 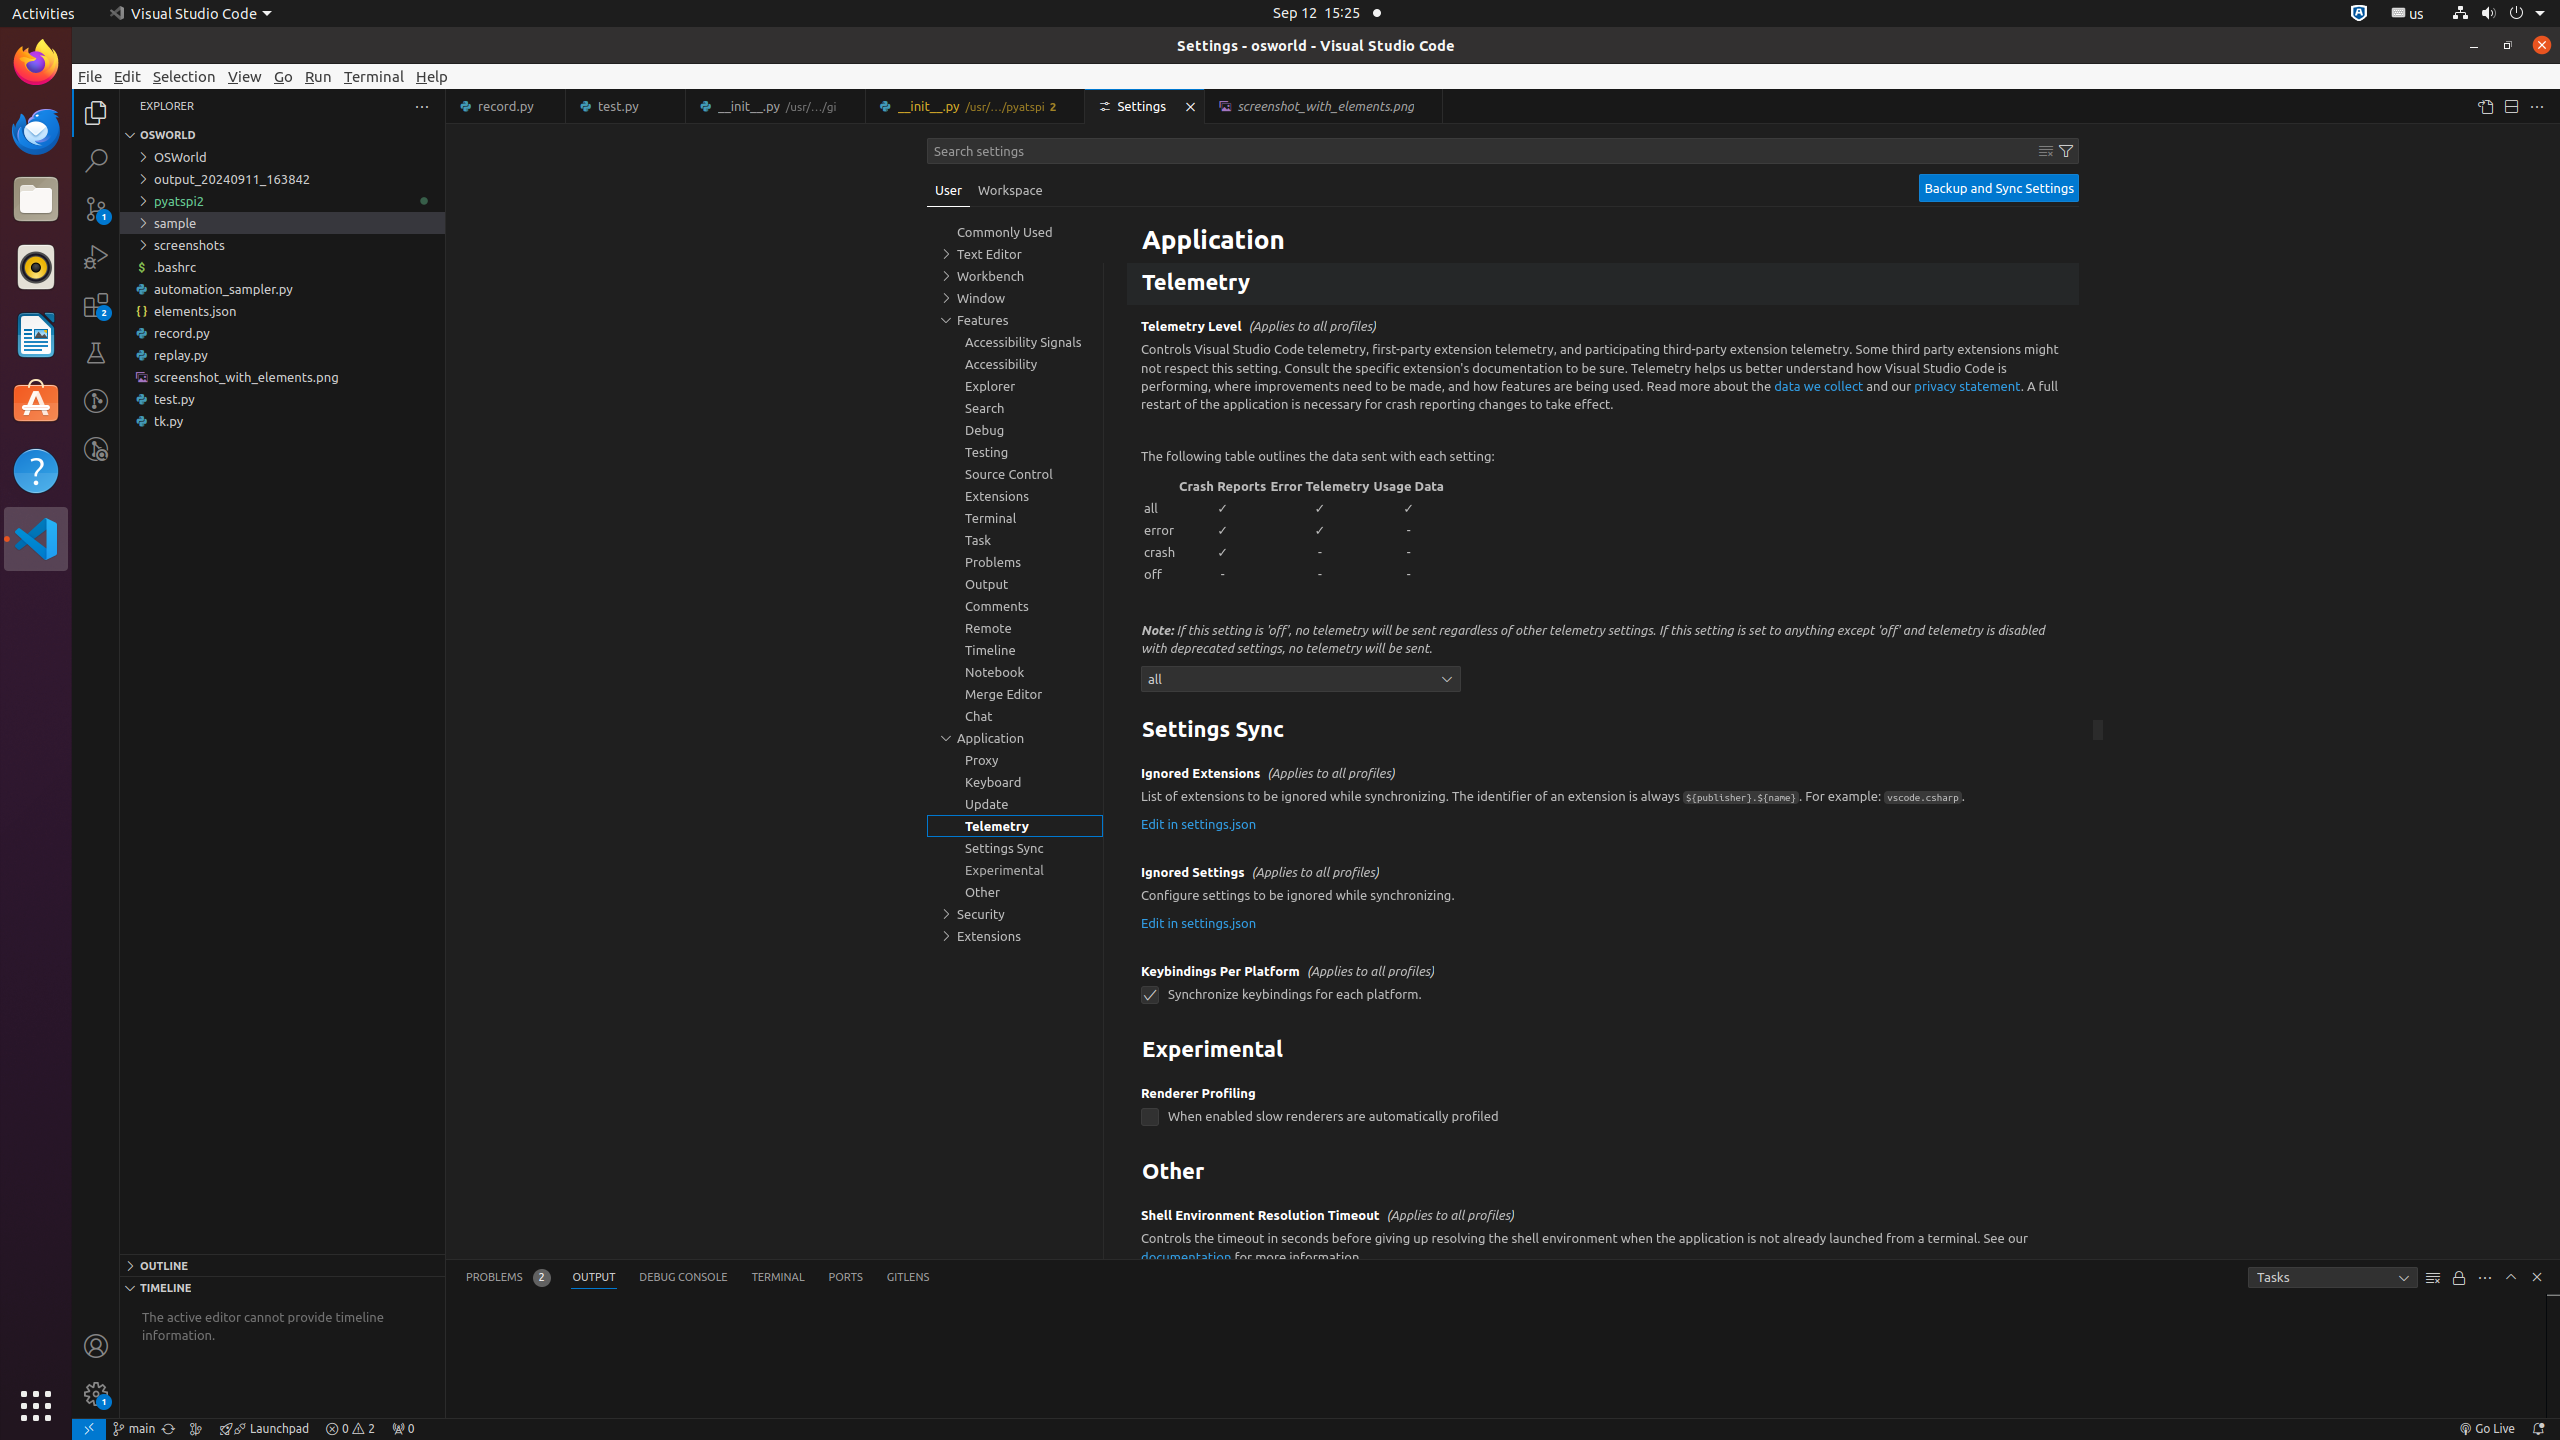 What do you see at coordinates (96, 449) in the screenshot?
I see `GitLens Inspect` at bounding box center [96, 449].